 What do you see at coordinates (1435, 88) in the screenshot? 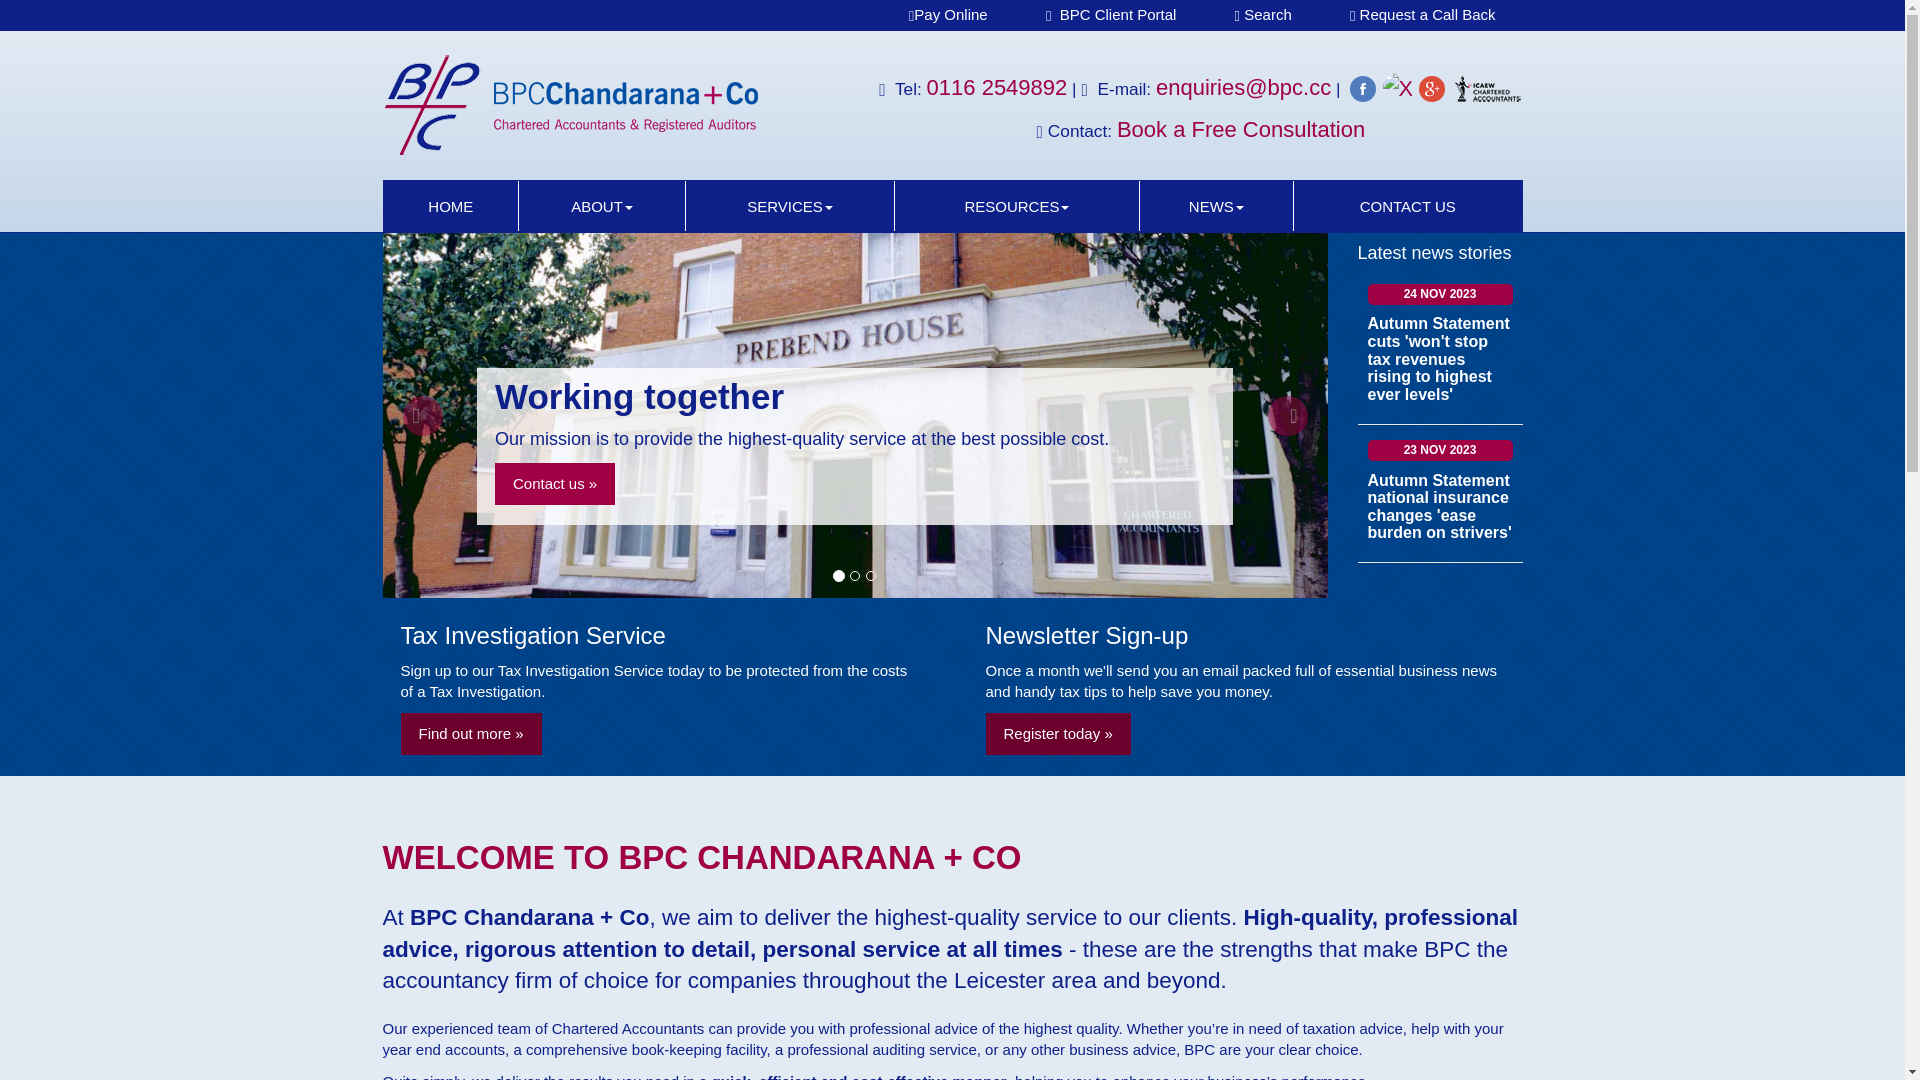
I see `Google+` at bounding box center [1435, 88].